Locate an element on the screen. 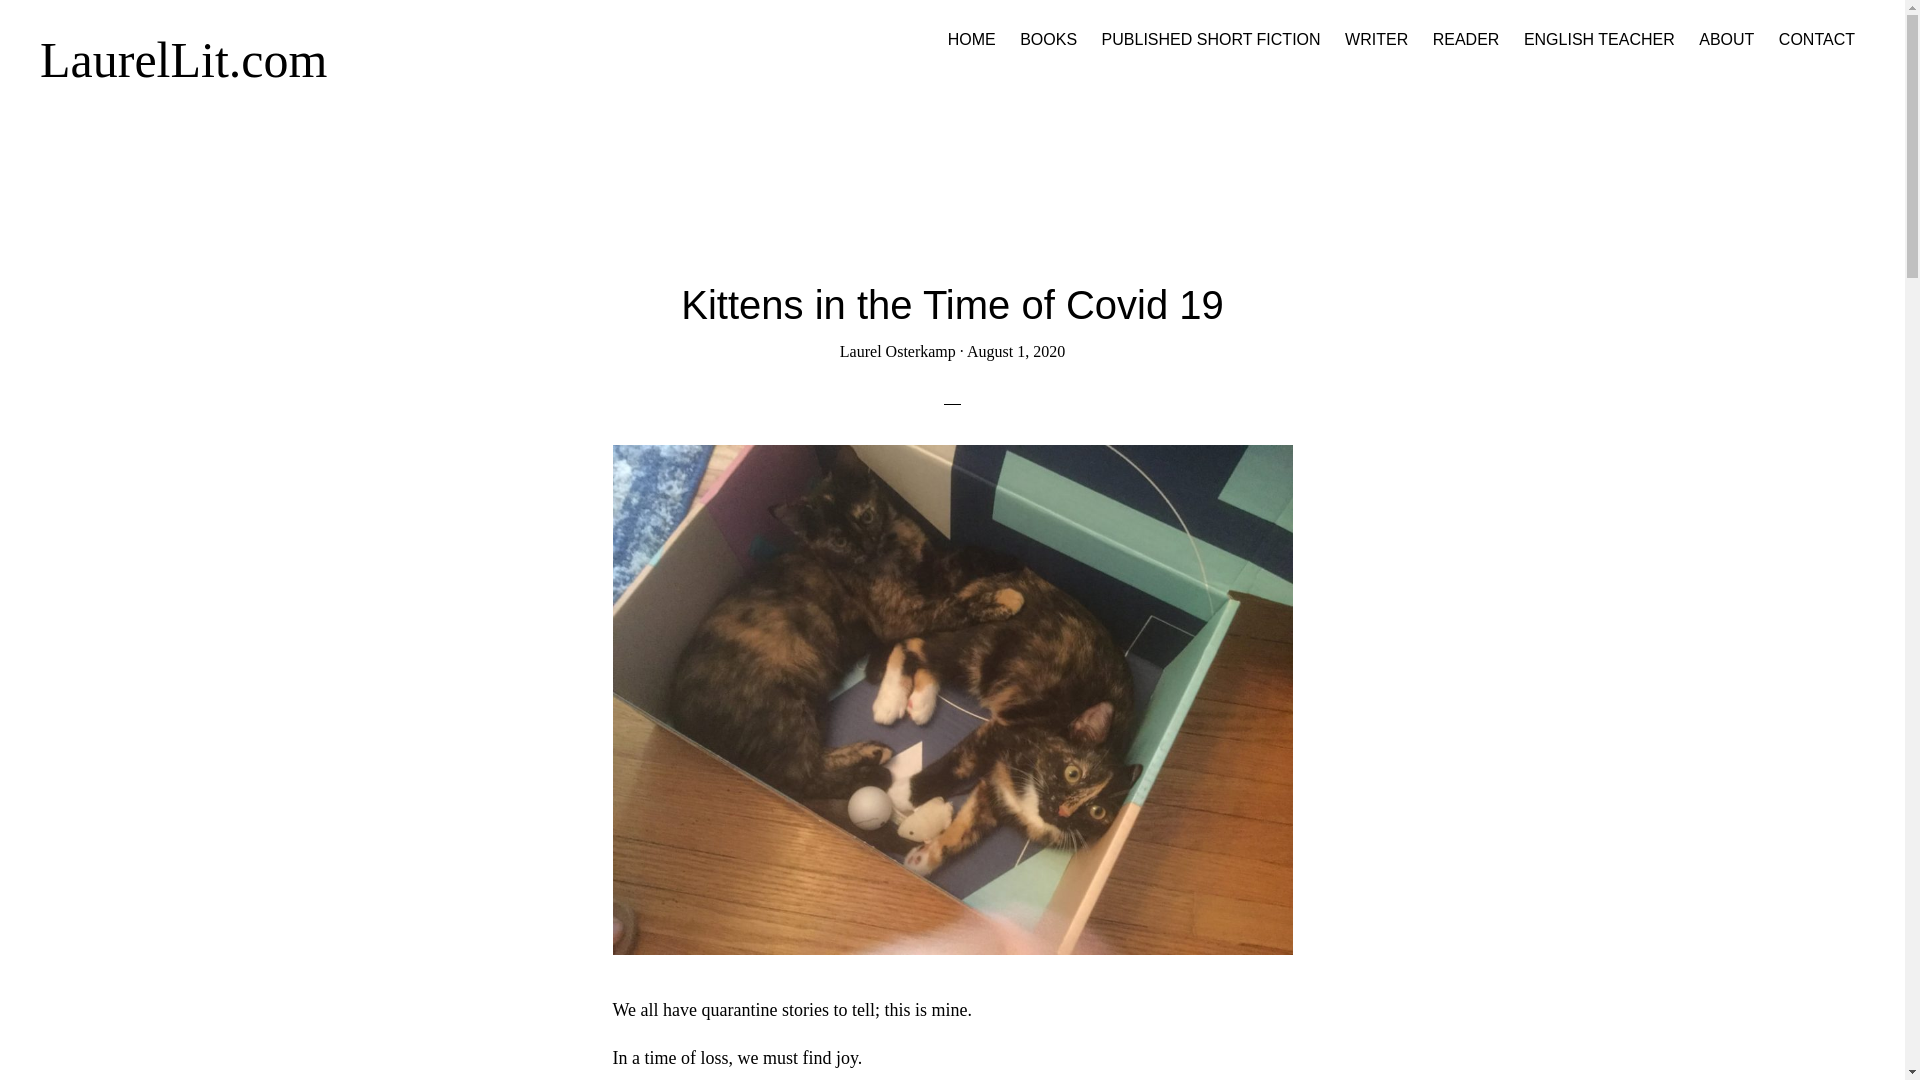  PUBLISHED SHORT FICTION is located at coordinates (1211, 40).